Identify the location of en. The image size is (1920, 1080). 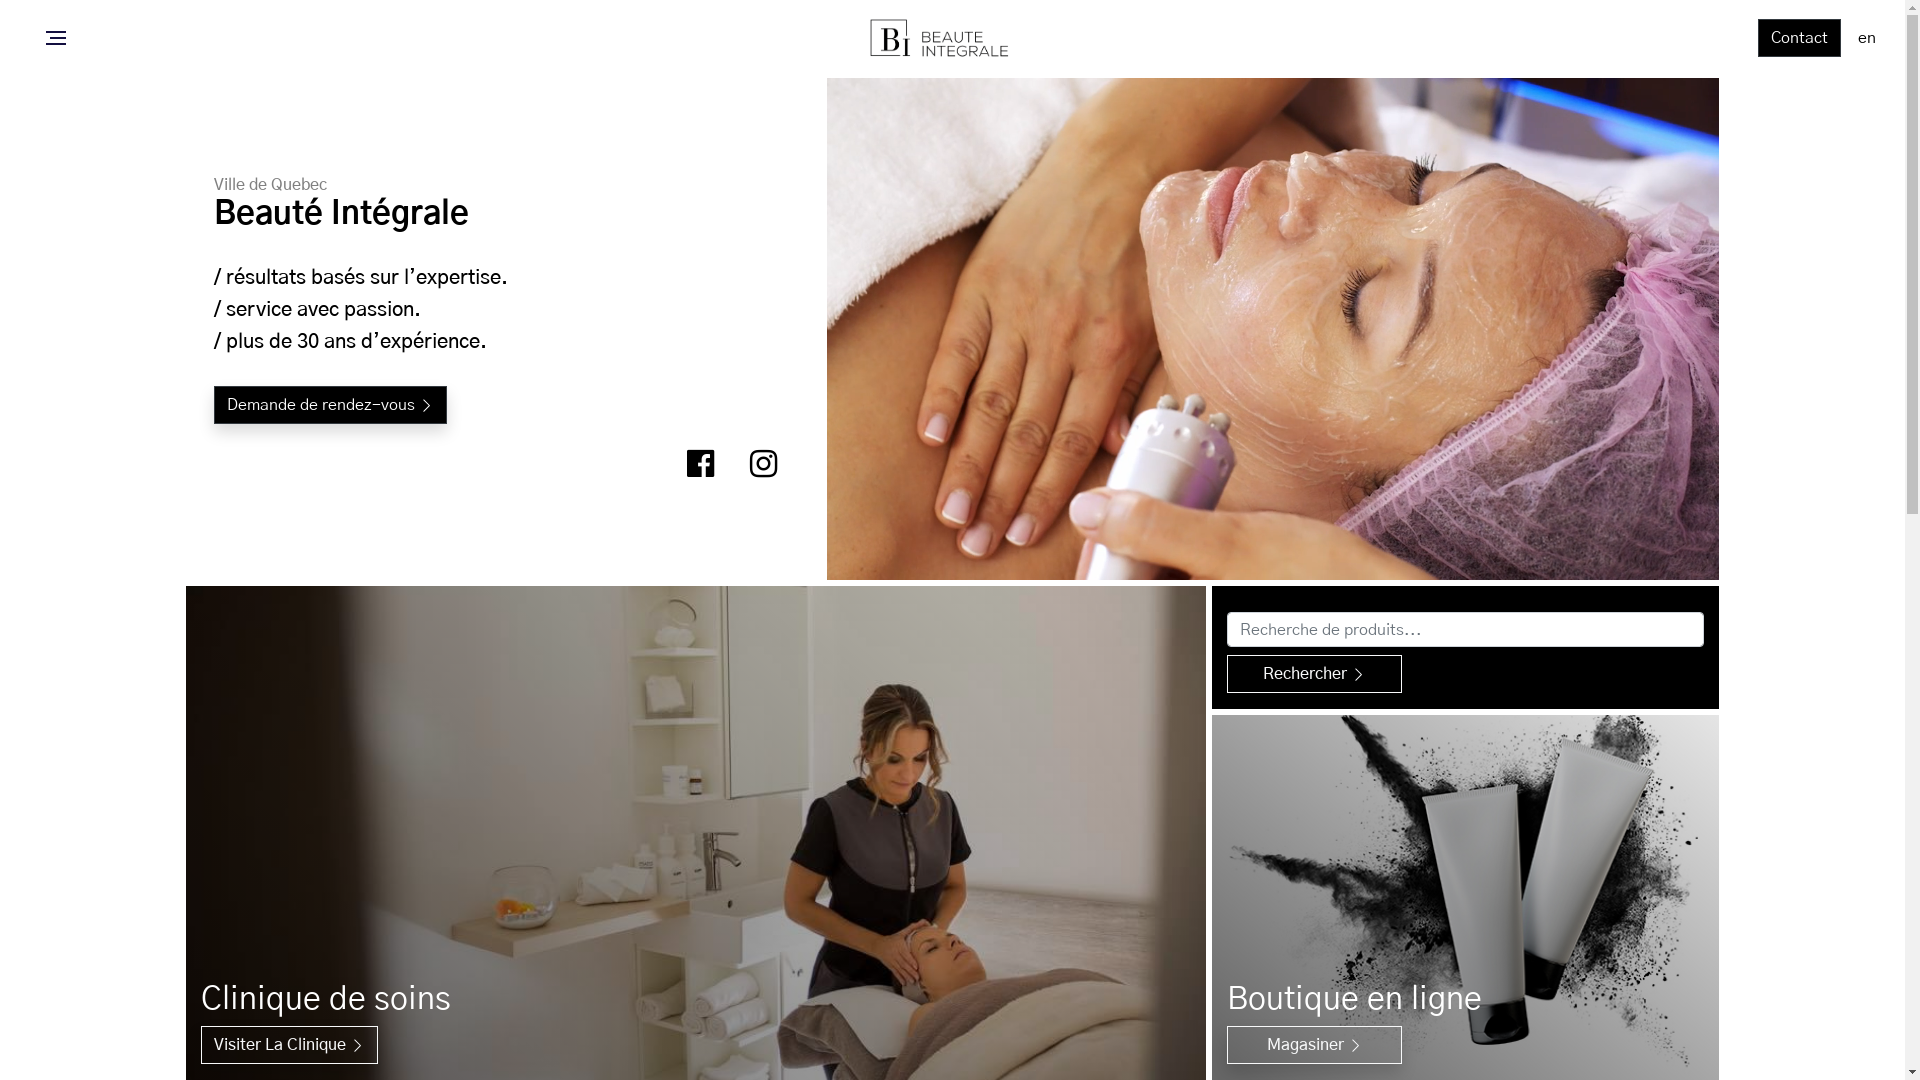
(1867, 38).